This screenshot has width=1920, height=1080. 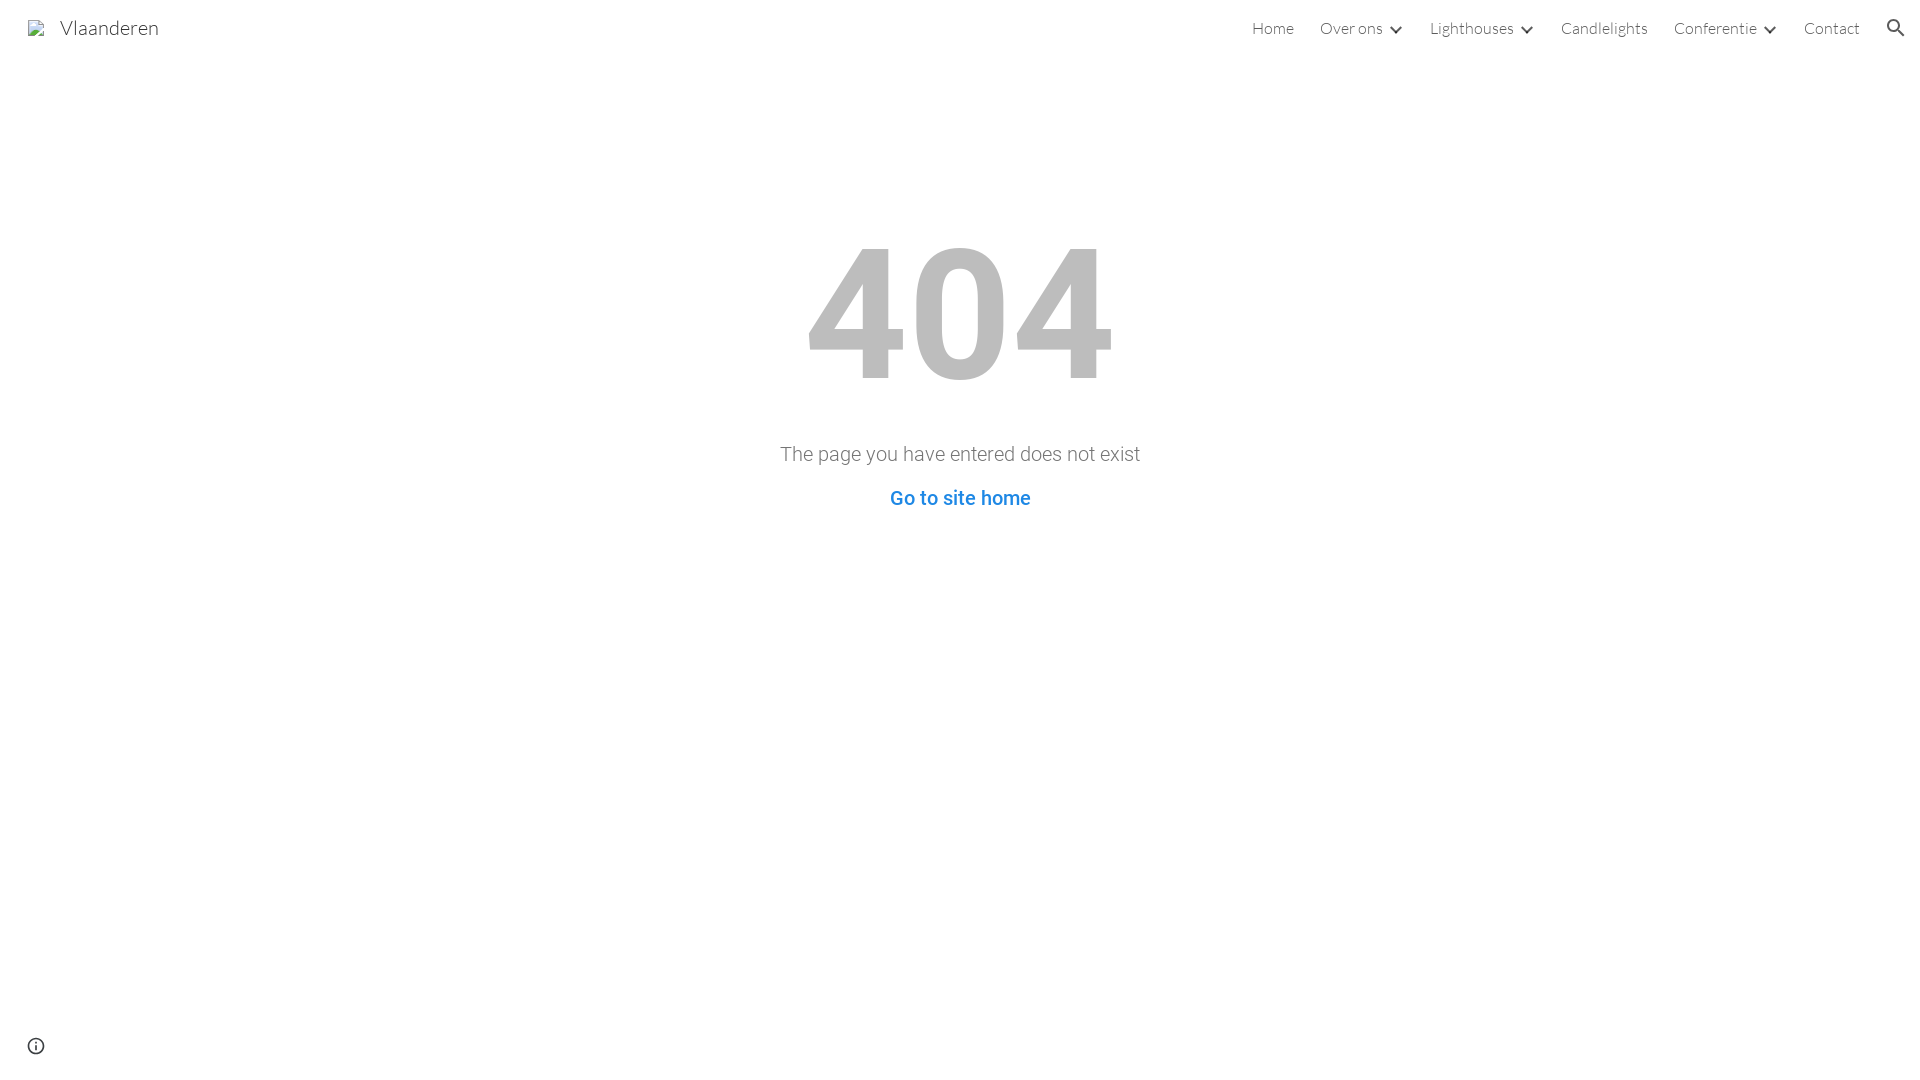 I want to click on Home, so click(x=1273, y=28).